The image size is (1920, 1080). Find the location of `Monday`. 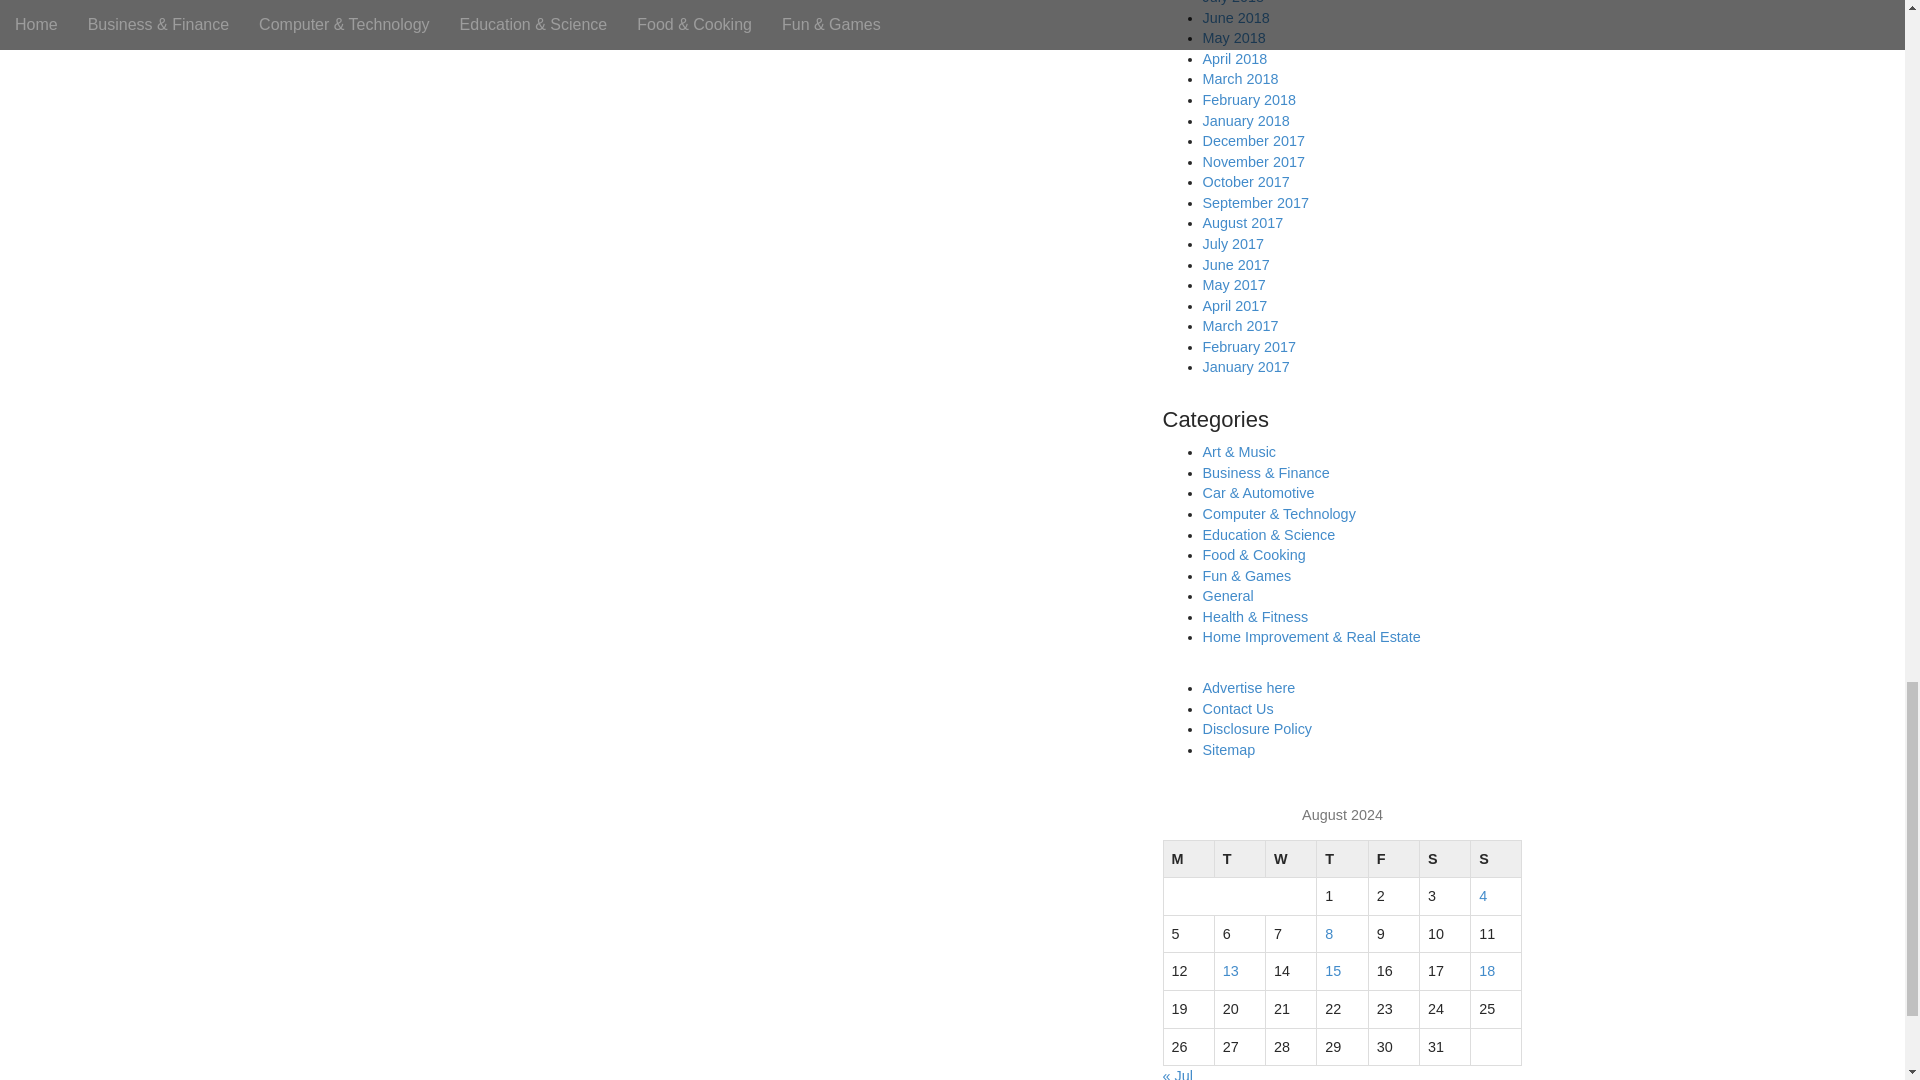

Monday is located at coordinates (1188, 859).